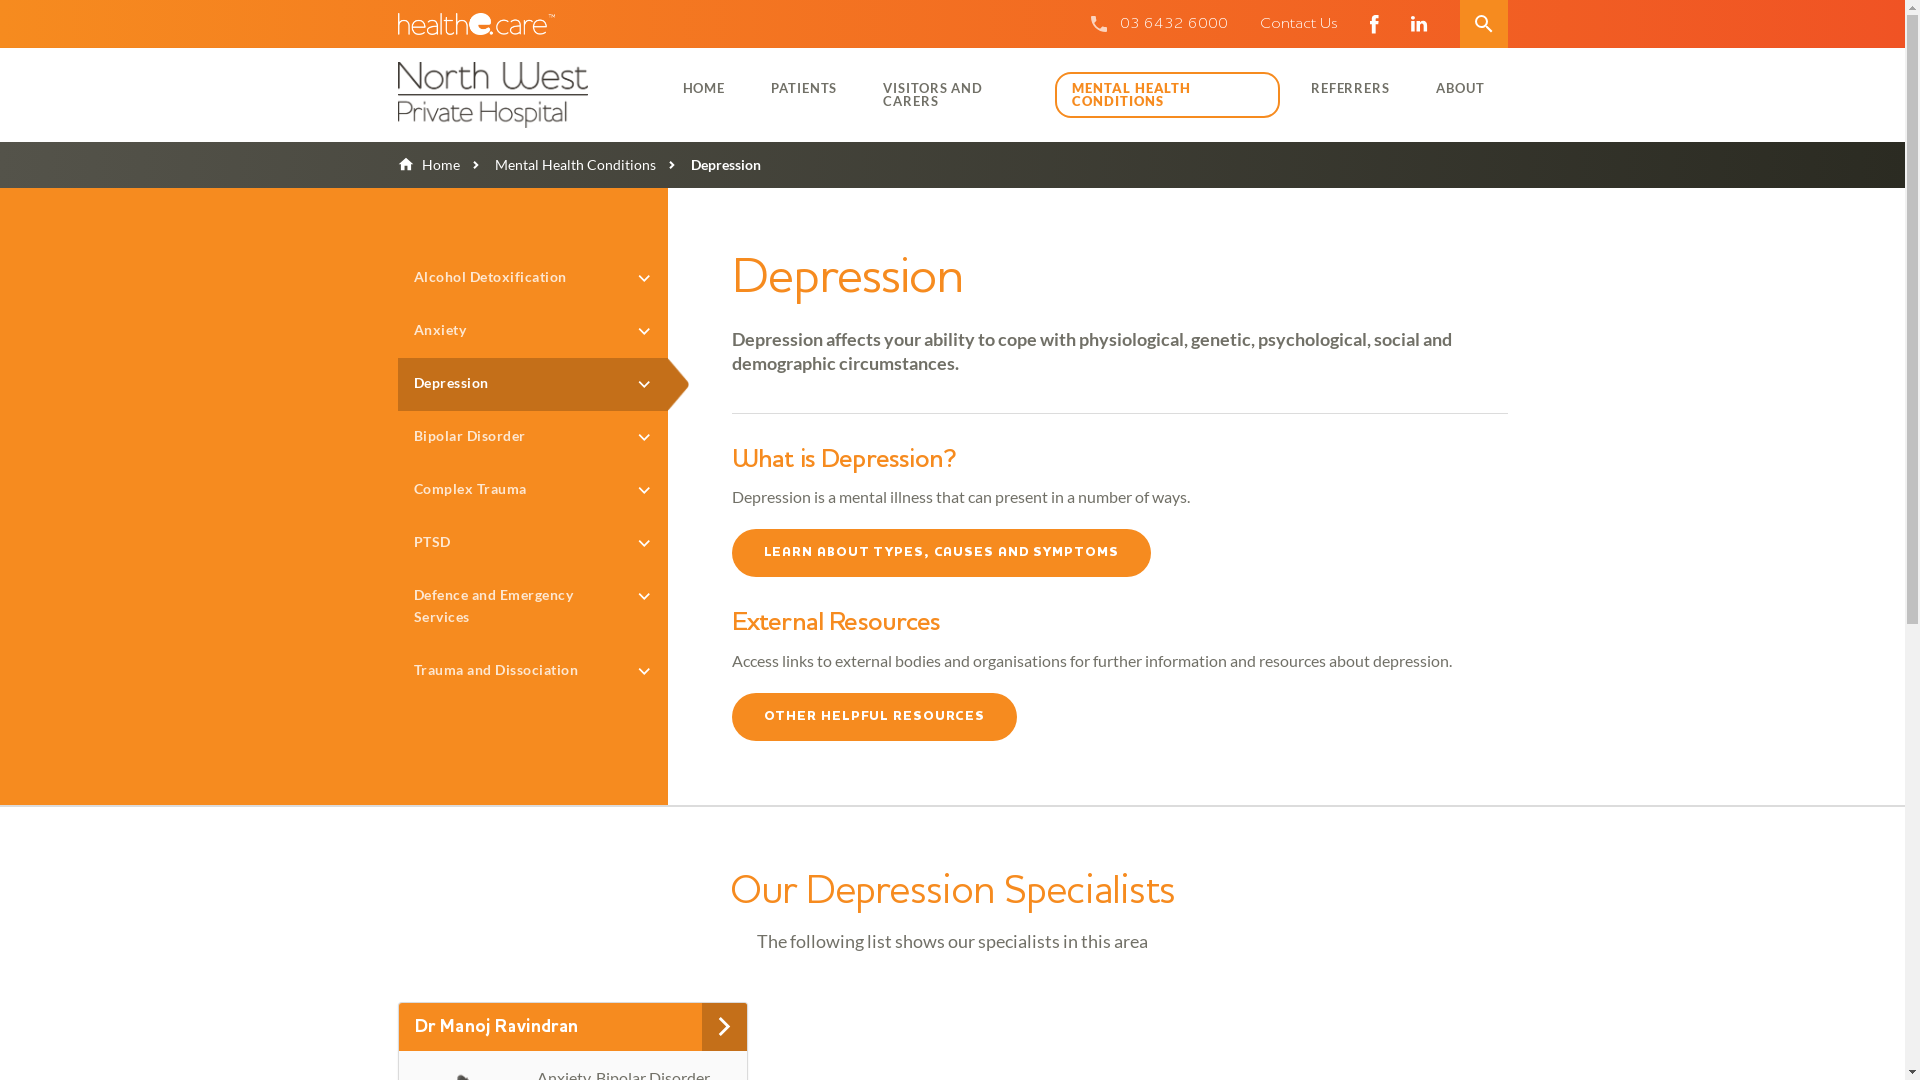 Image resolution: width=1920 pixels, height=1080 pixels. Describe the element at coordinates (704, 88) in the screenshot. I see `HOME` at that location.